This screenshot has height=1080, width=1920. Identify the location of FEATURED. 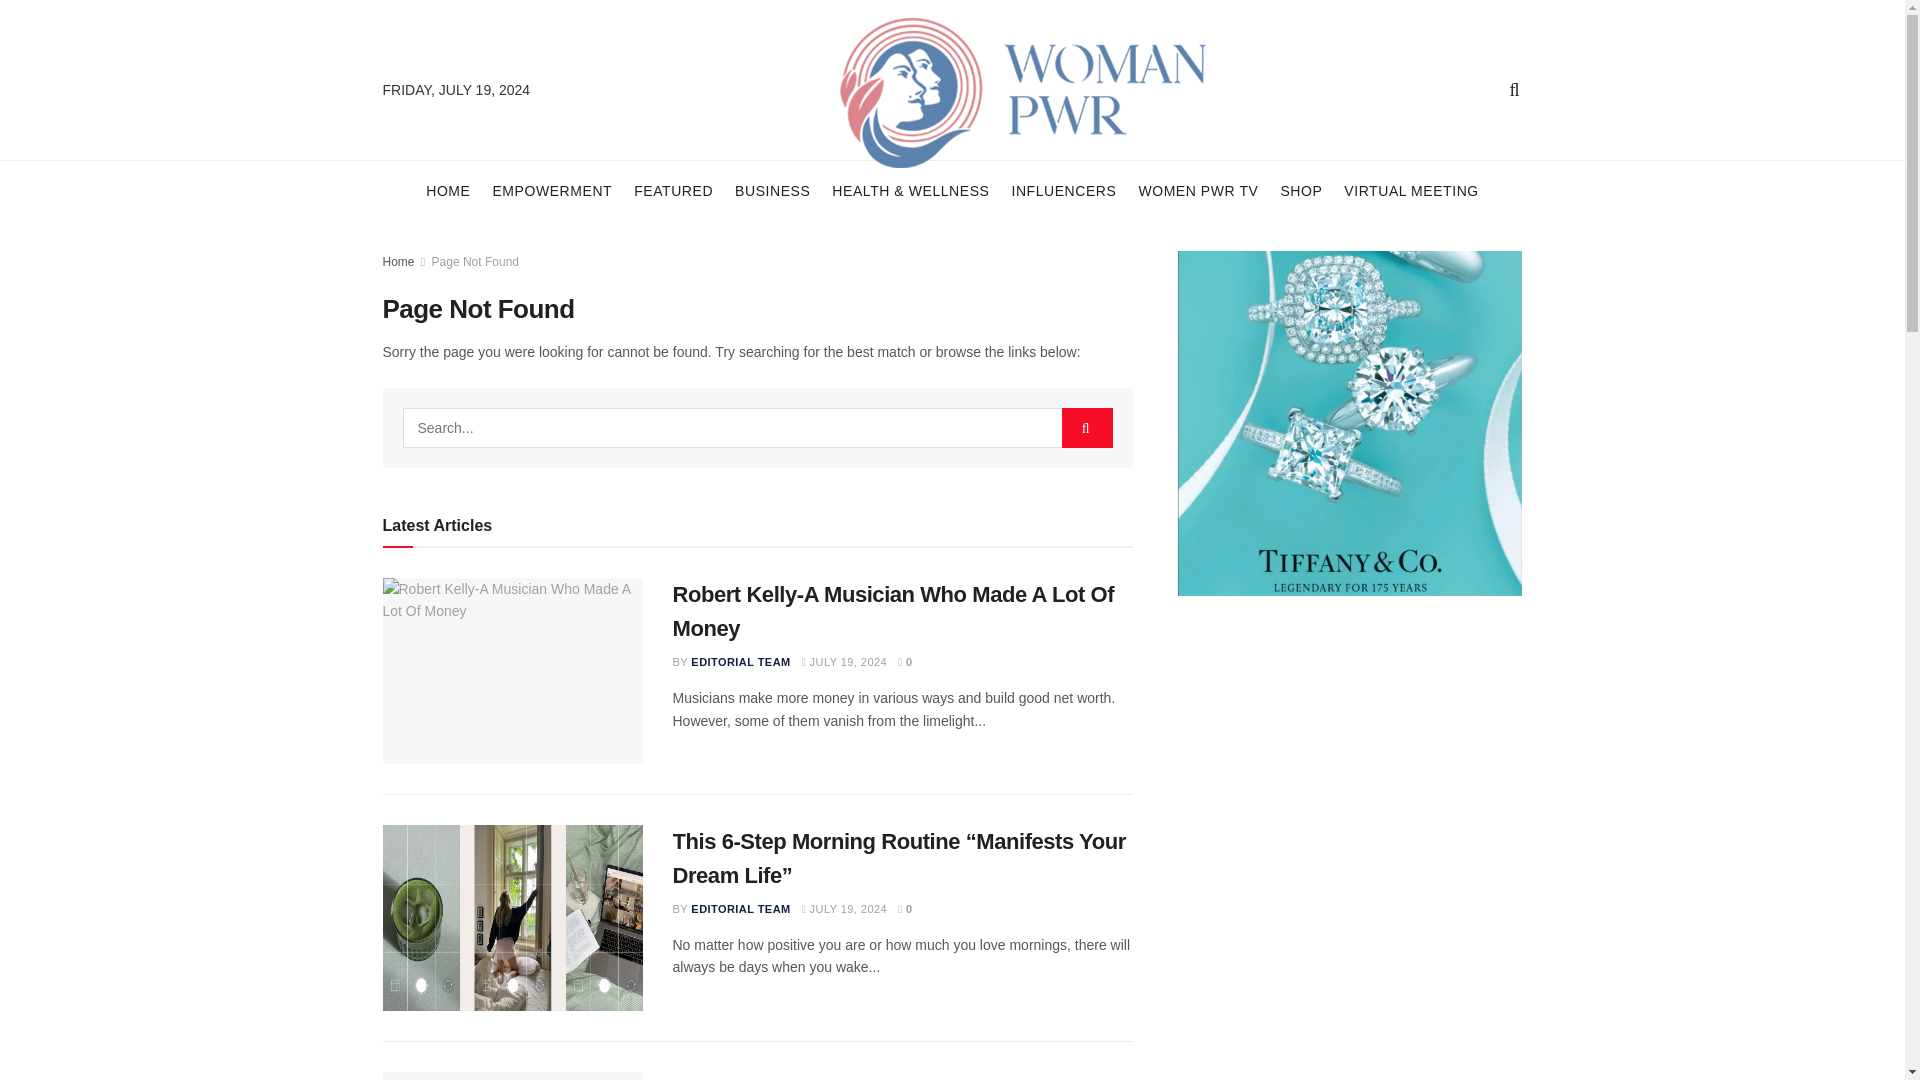
(672, 190).